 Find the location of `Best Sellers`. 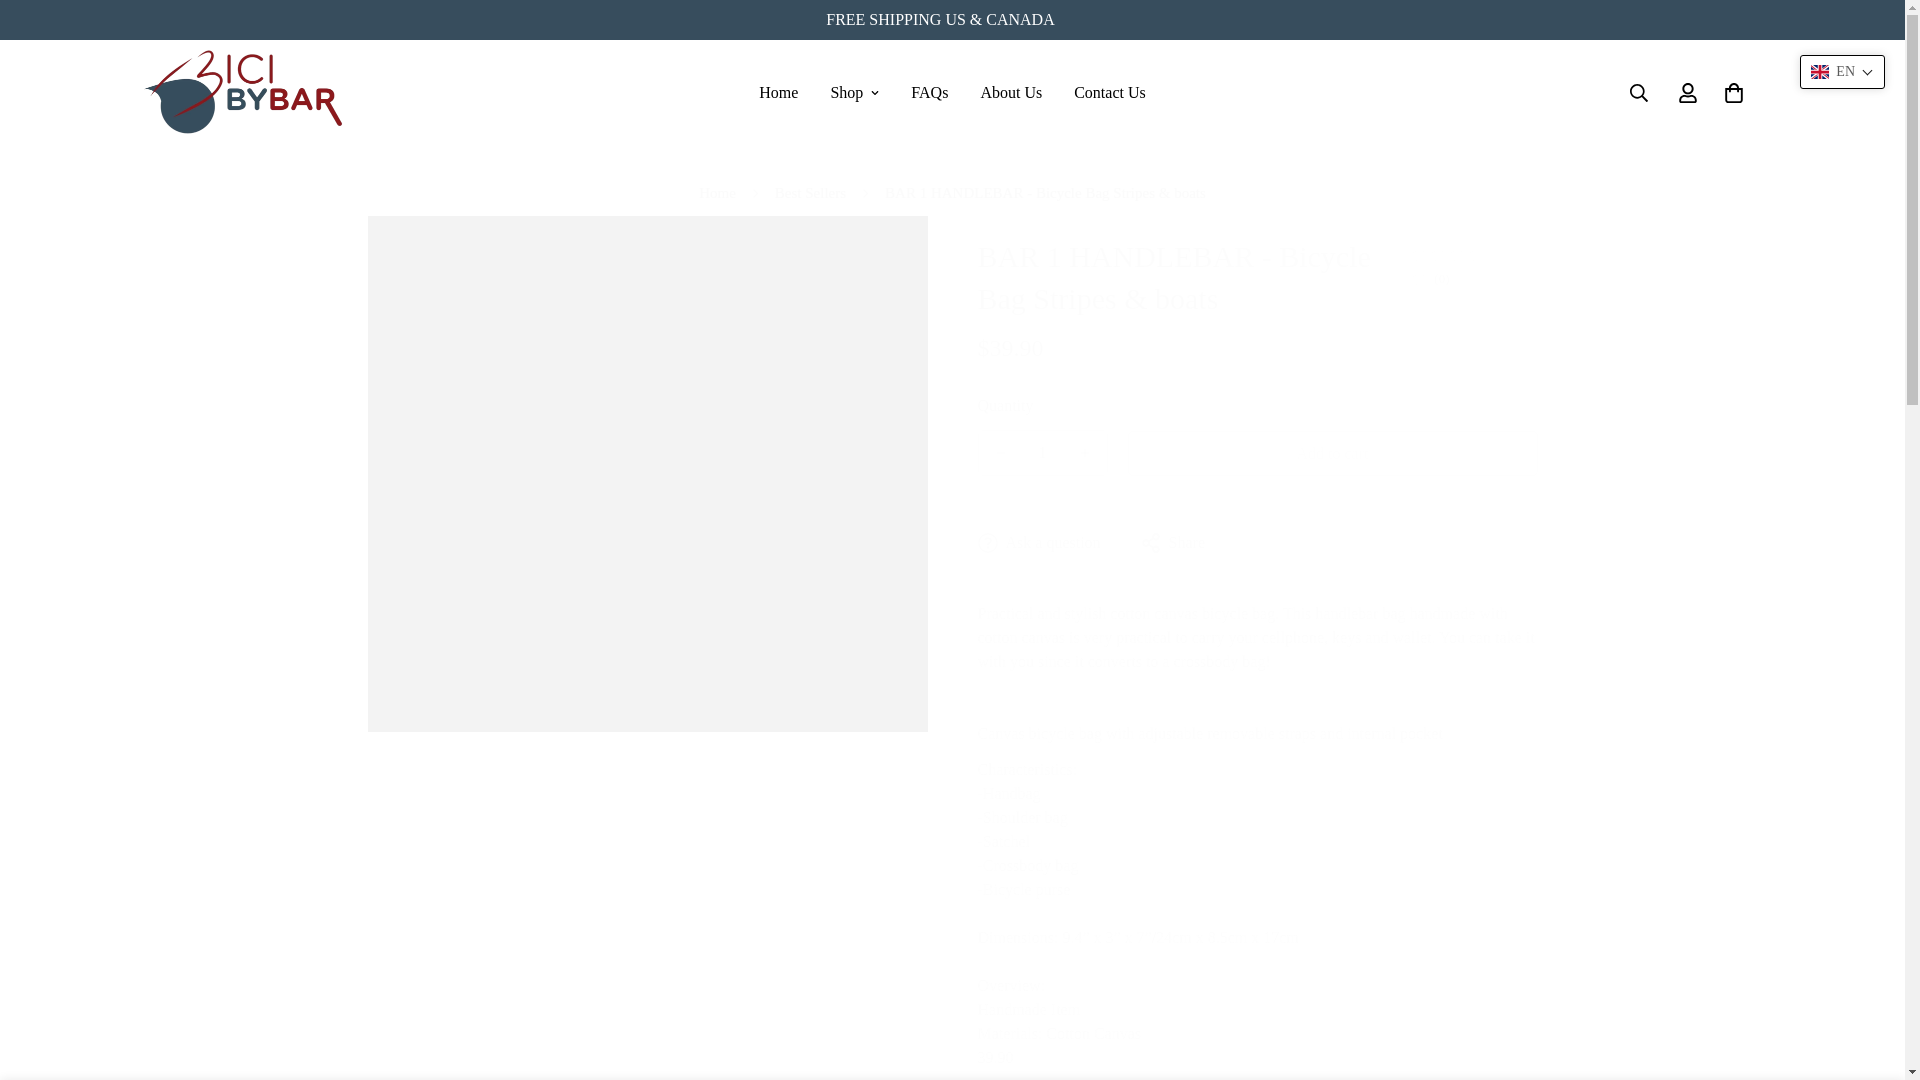

Best Sellers is located at coordinates (810, 194).